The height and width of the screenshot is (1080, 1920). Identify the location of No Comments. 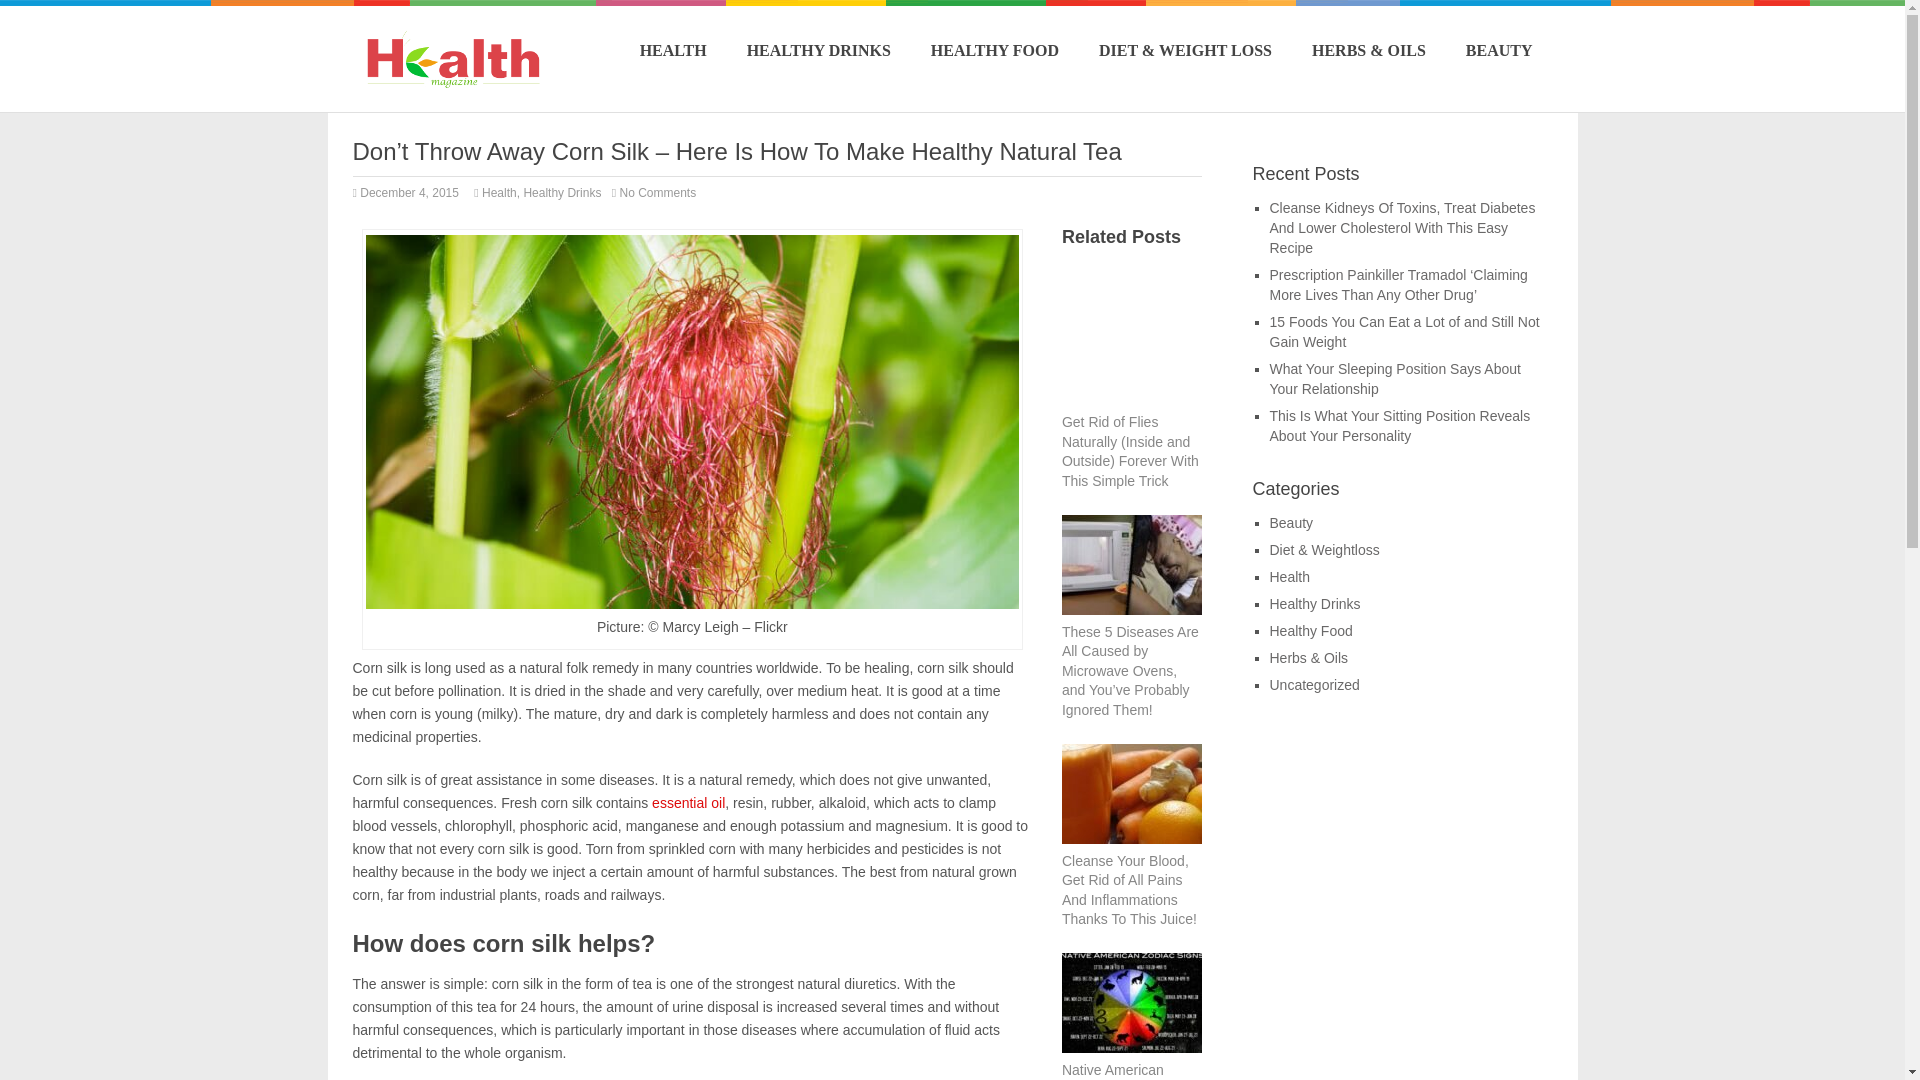
(662, 192).